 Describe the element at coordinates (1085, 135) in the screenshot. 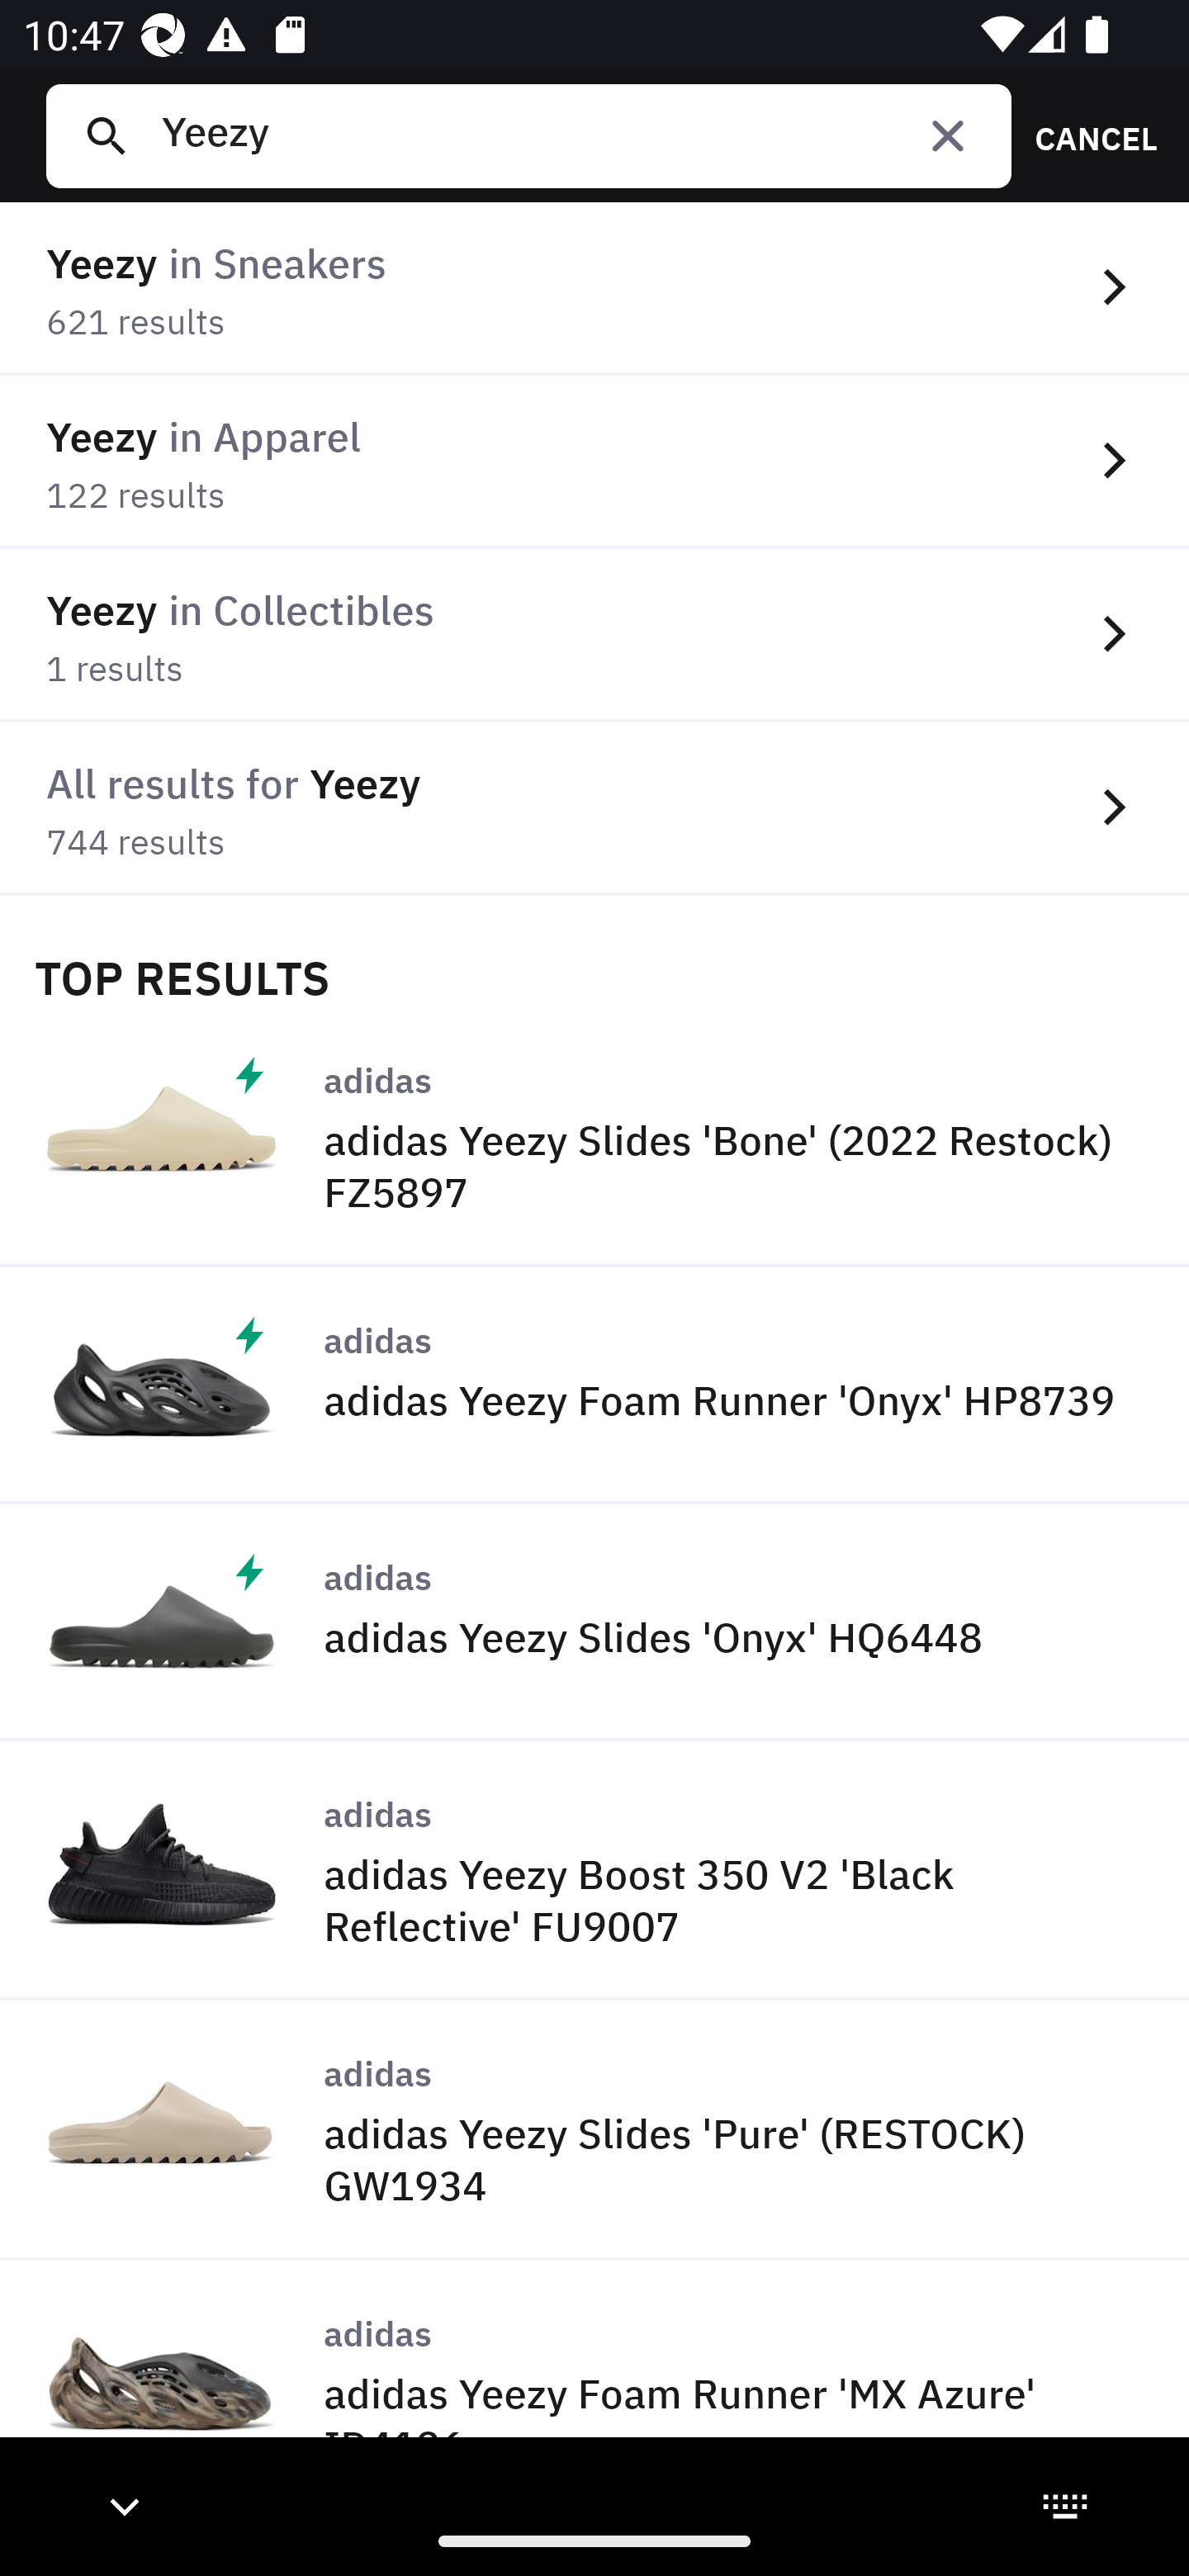

I see `CANCEL` at that location.